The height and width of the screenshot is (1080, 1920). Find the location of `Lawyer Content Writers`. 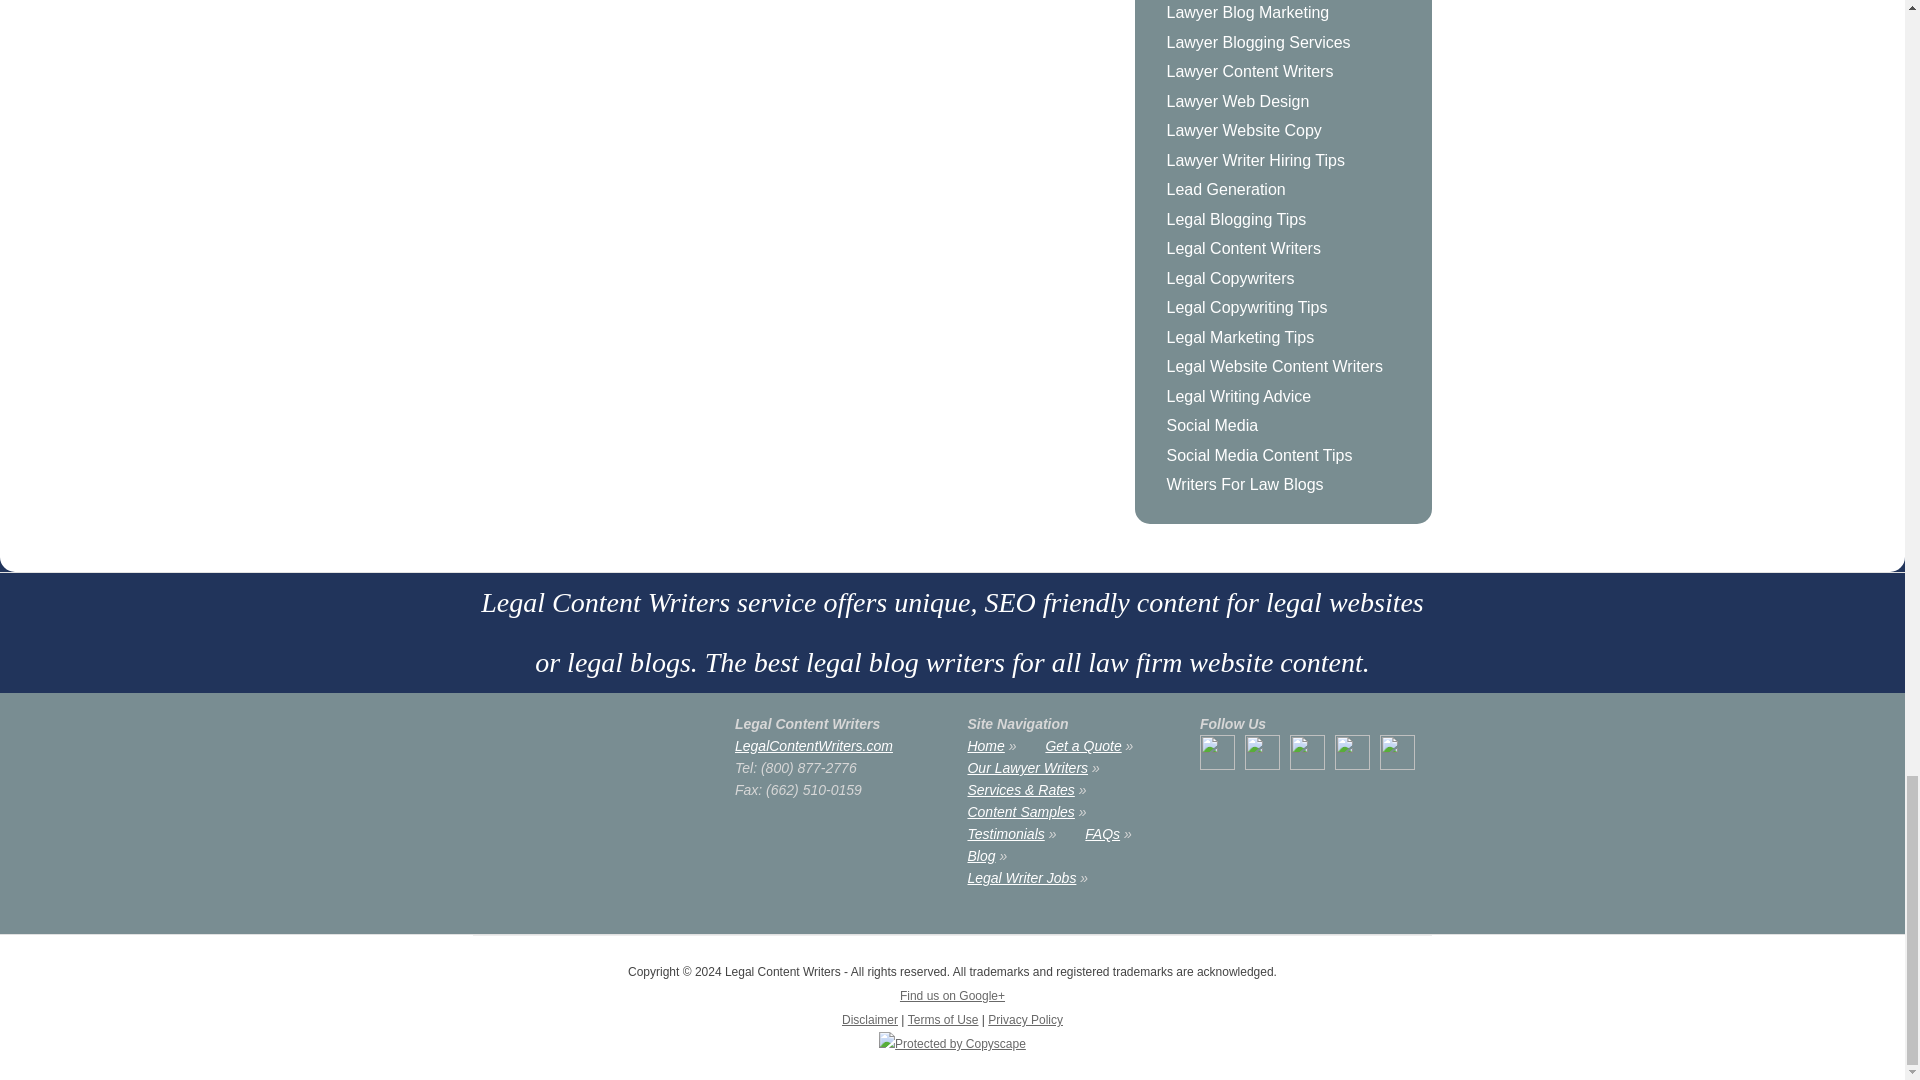

Lawyer Content Writers is located at coordinates (1292, 72).